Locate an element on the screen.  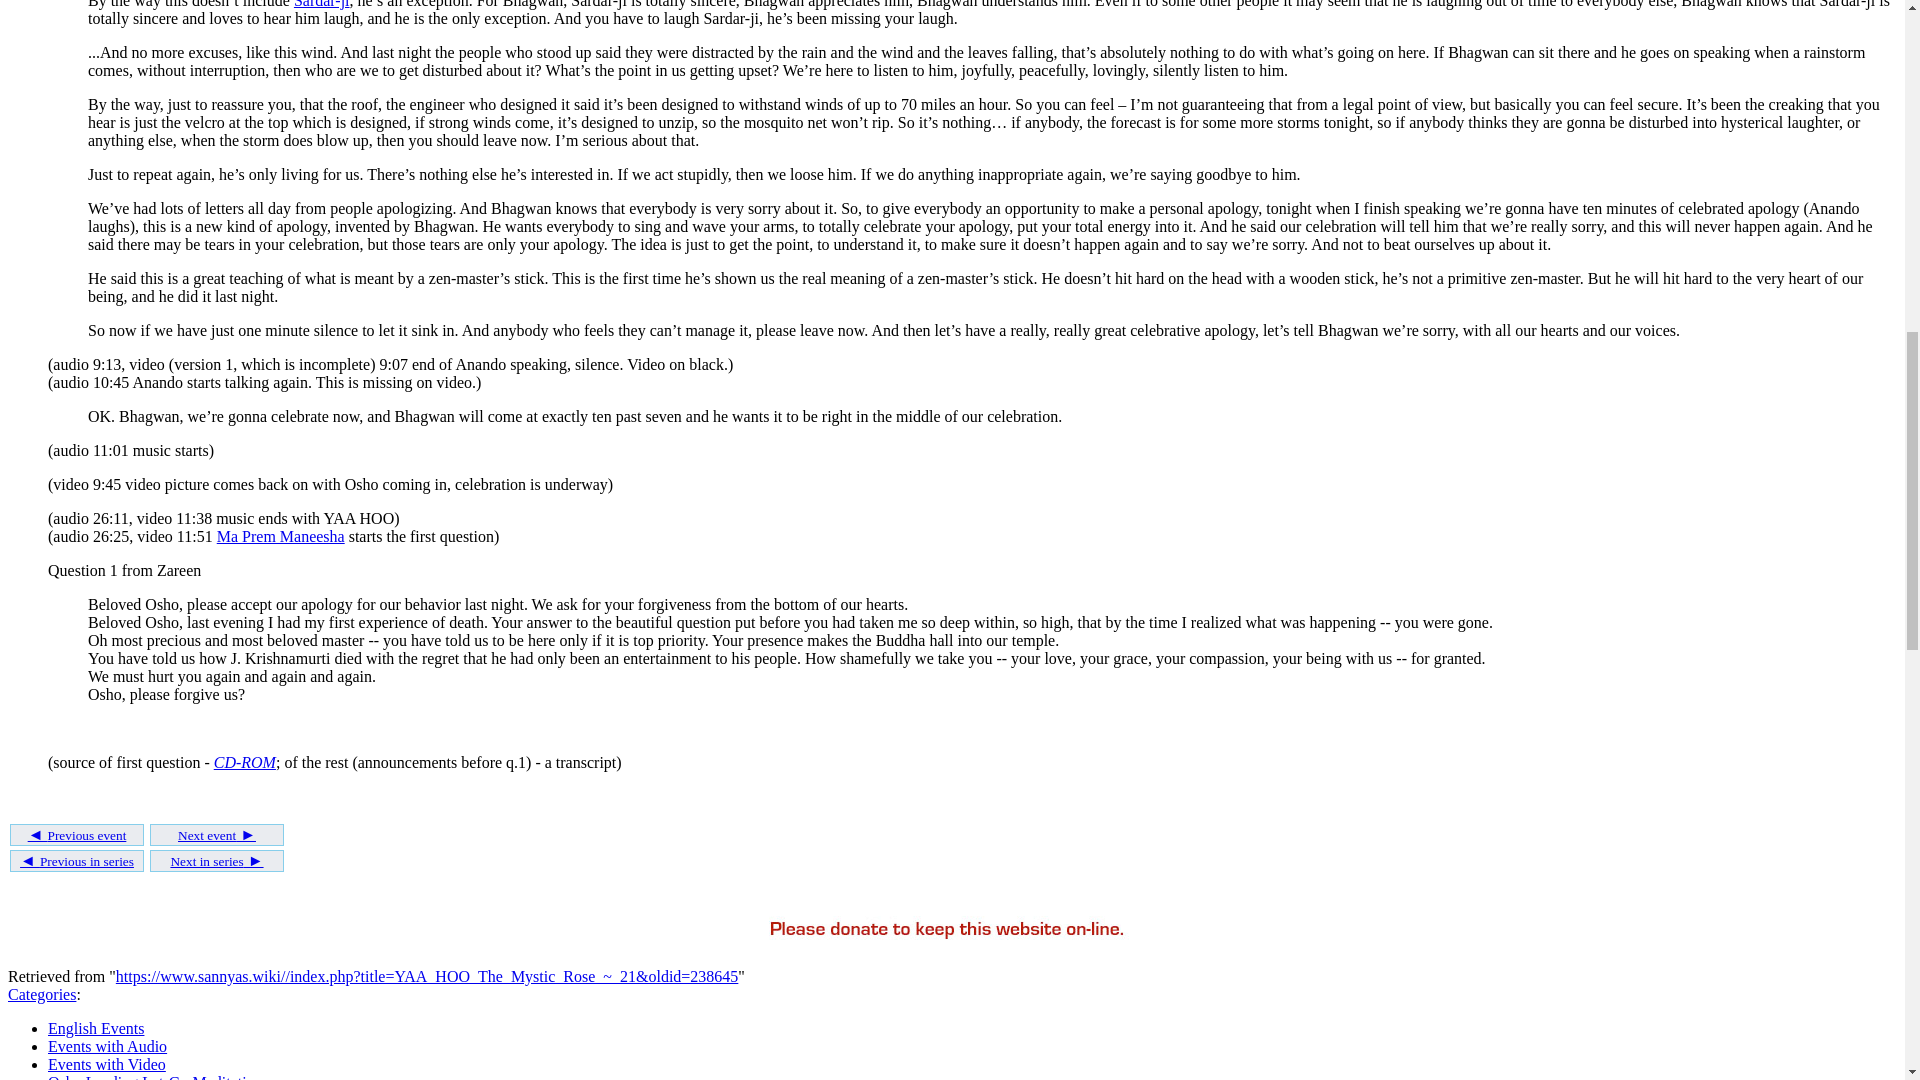
Ma Prem Maneesha is located at coordinates (280, 536).